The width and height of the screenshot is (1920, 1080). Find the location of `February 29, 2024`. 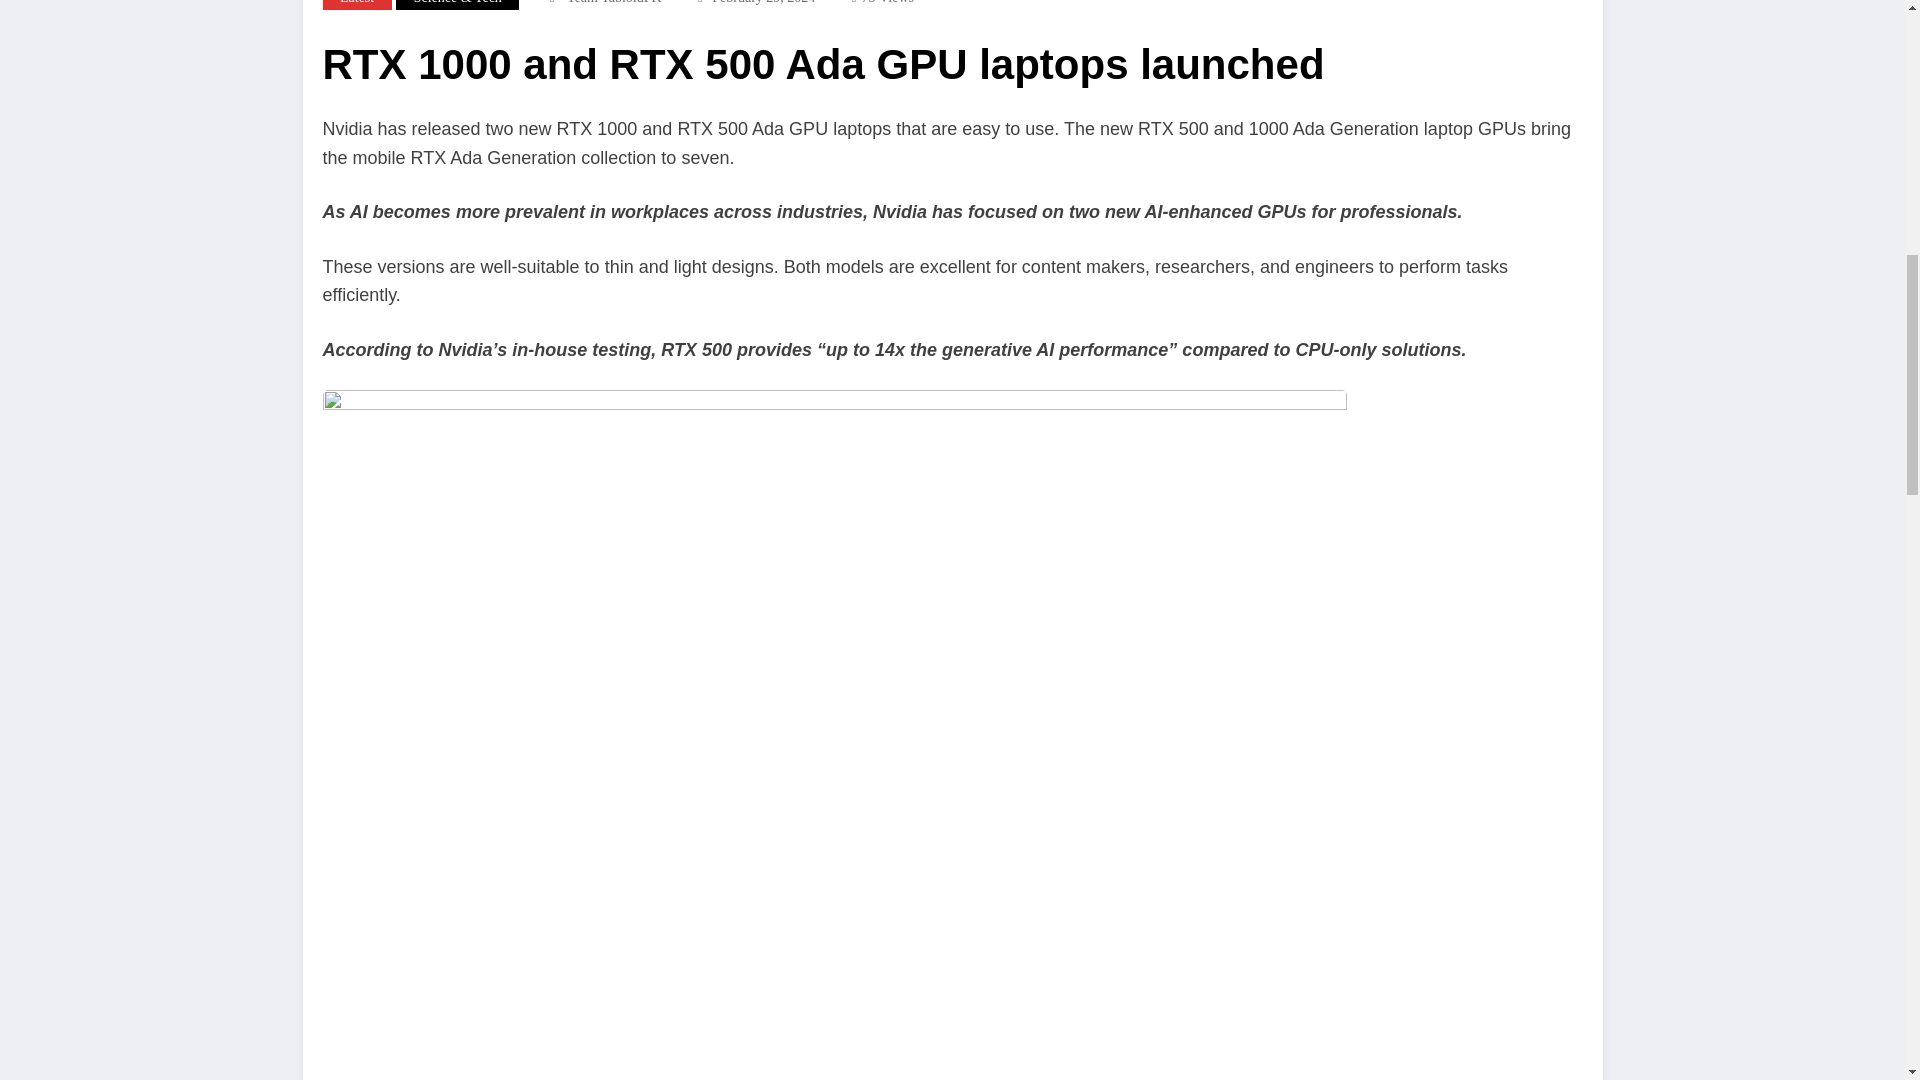

February 29, 2024 is located at coordinates (763, 2).